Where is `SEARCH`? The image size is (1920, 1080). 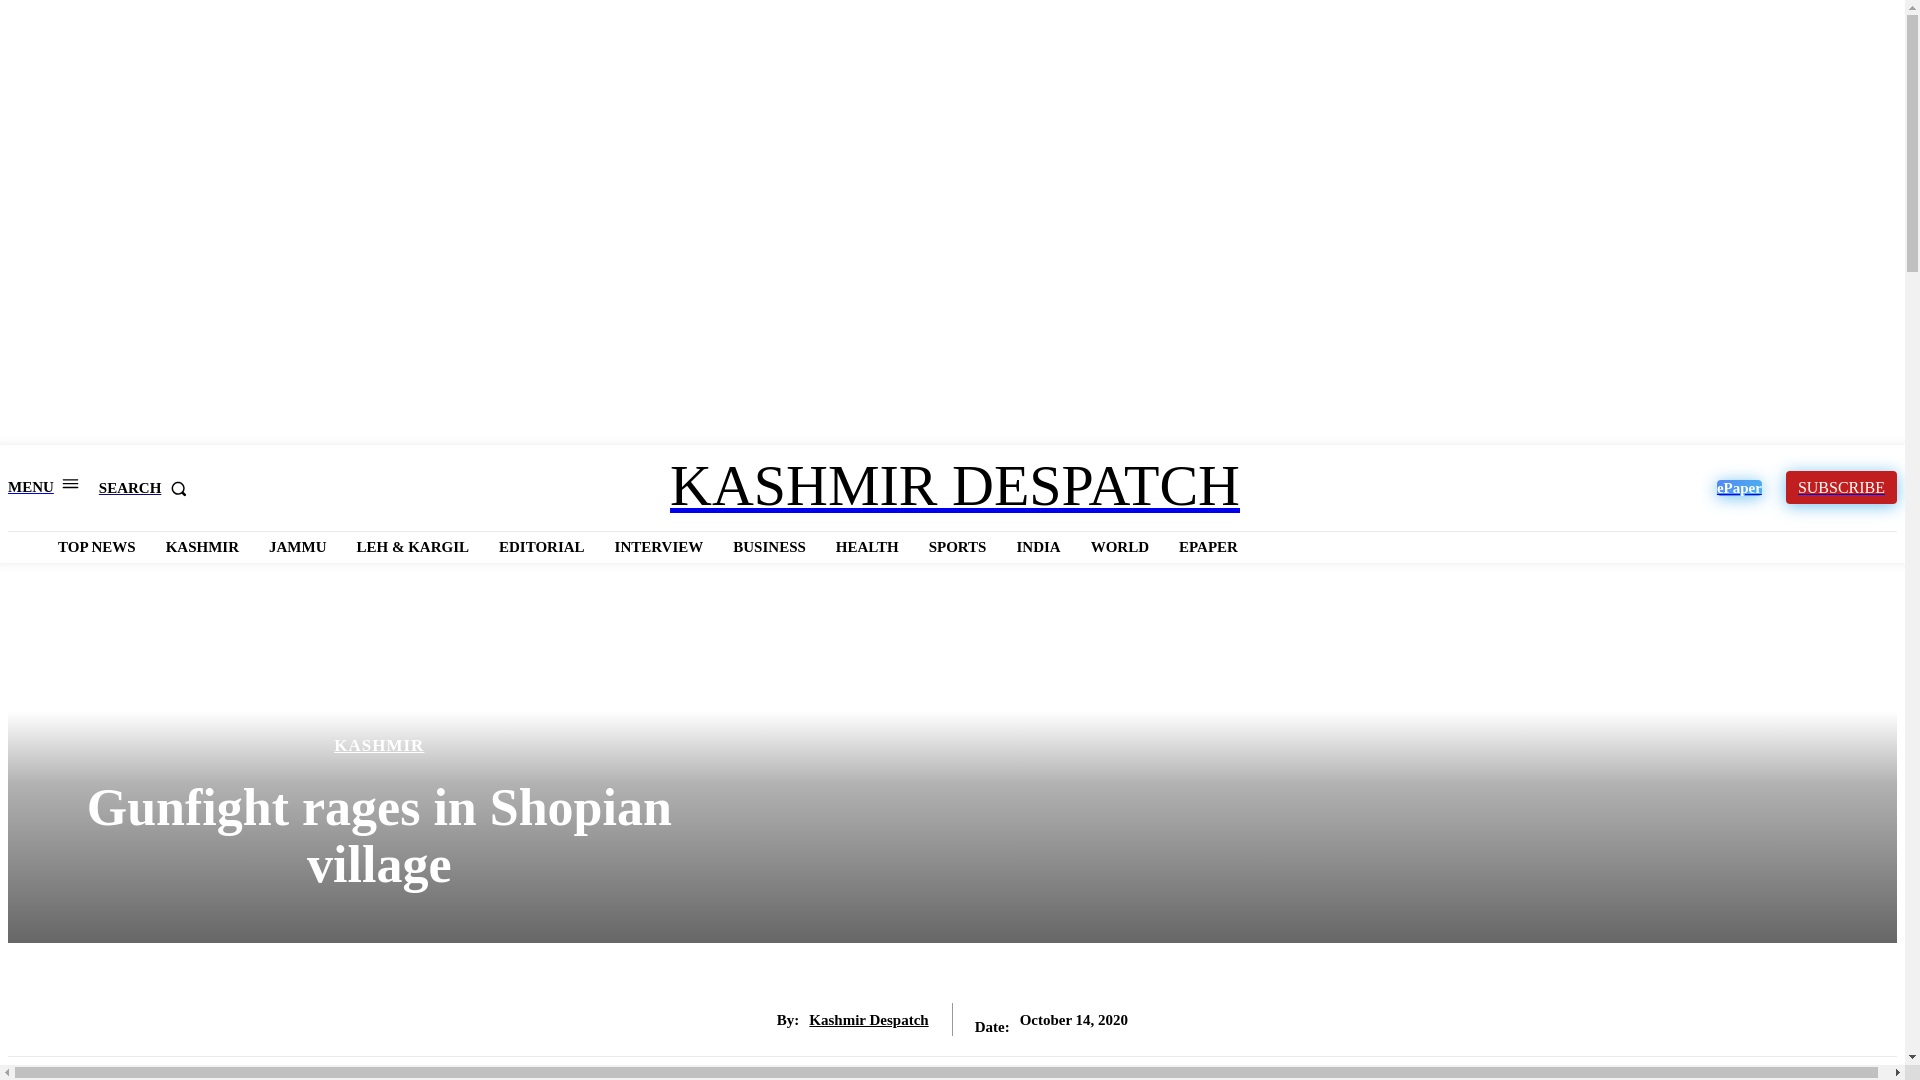 SEARCH is located at coordinates (147, 488).